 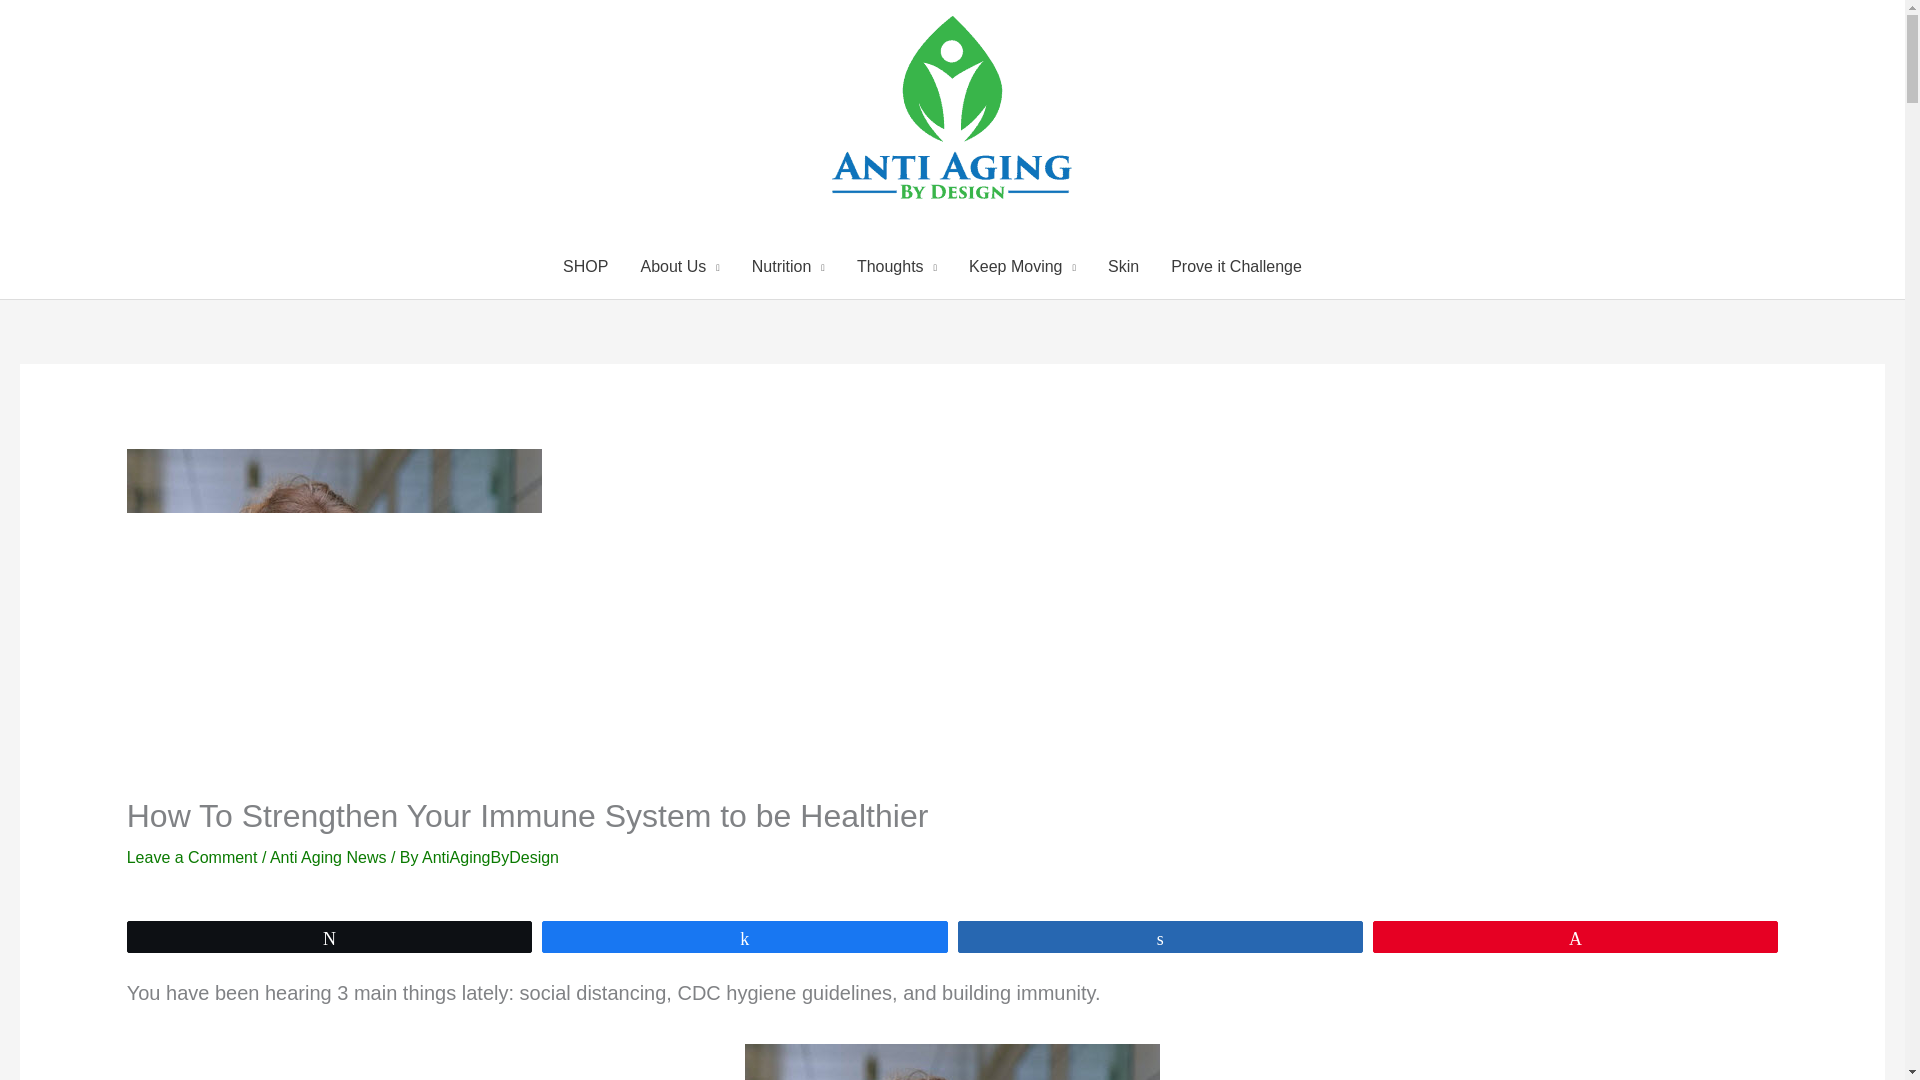 What do you see at coordinates (586, 267) in the screenshot?
I see `SHOP` at bounding box center [586, 267].